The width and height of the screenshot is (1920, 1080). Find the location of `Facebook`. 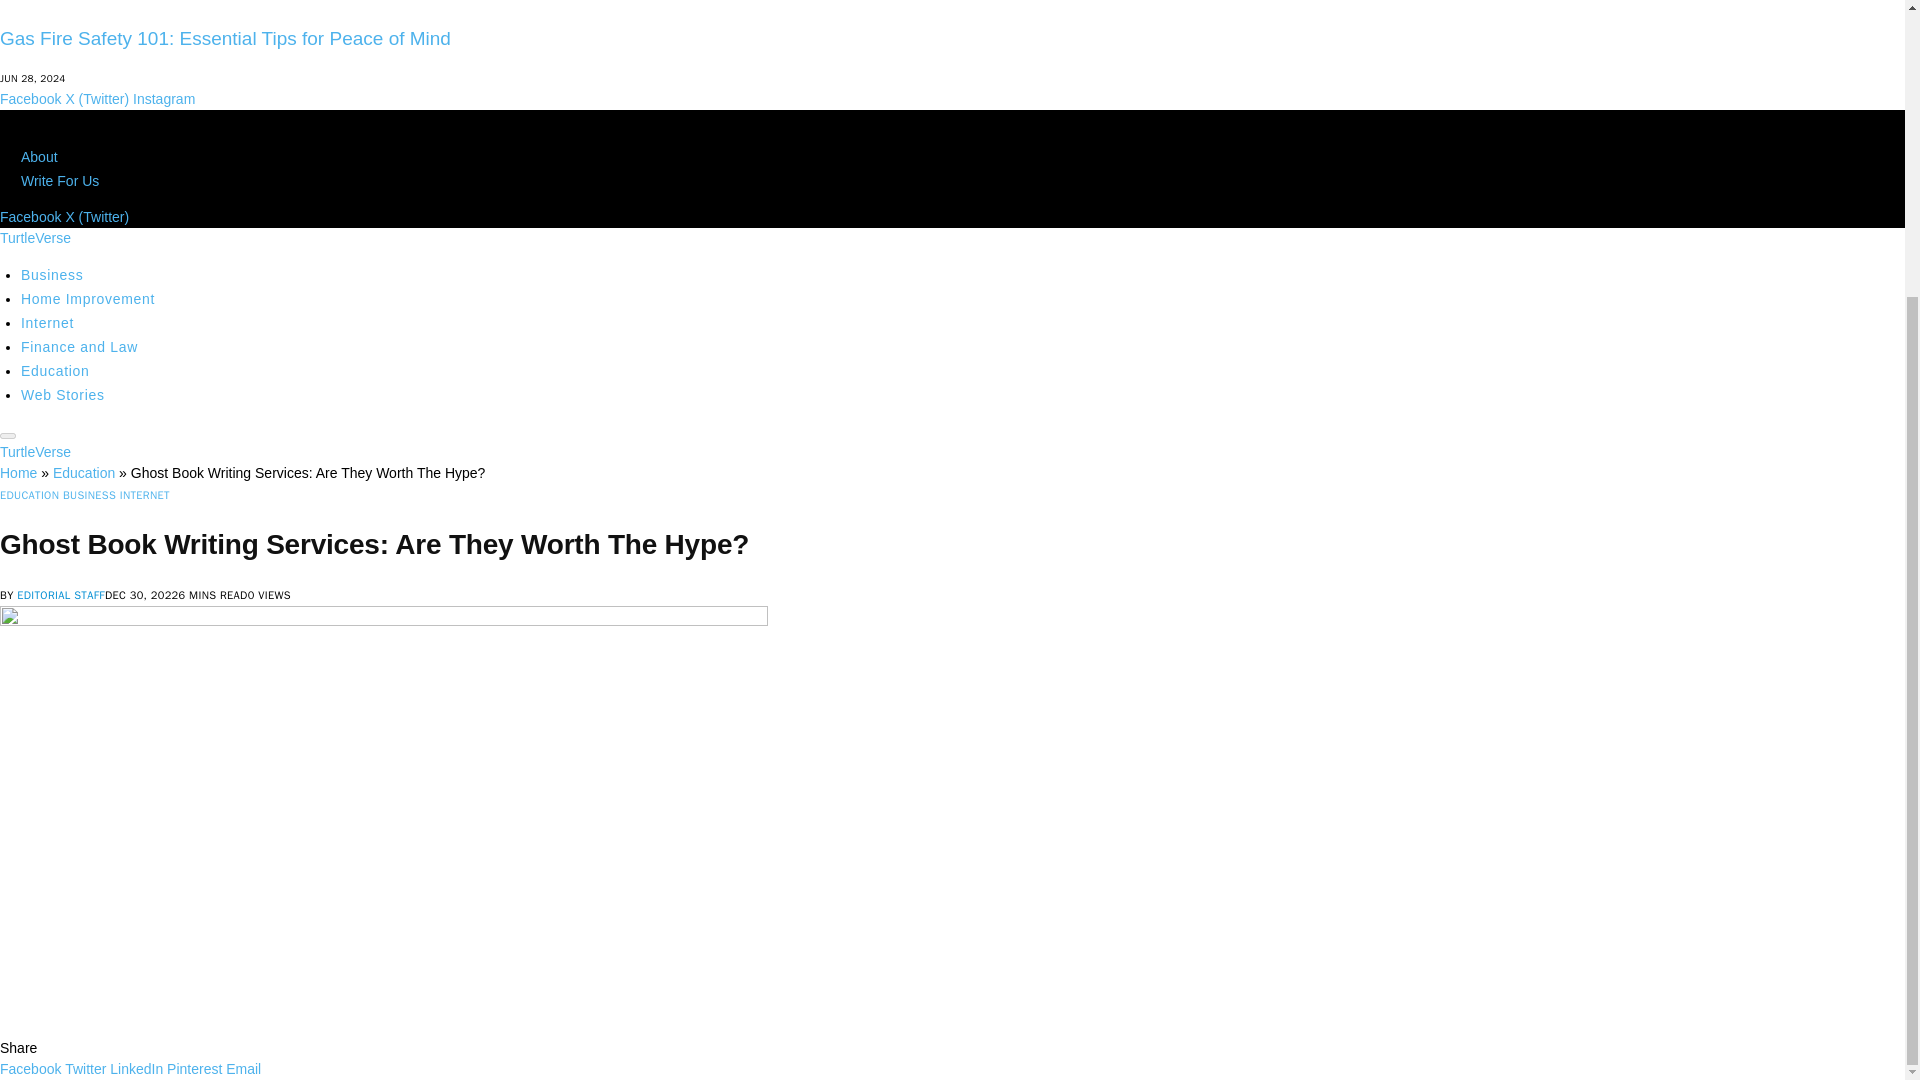

Facebook is located at coordinates (32, 98).